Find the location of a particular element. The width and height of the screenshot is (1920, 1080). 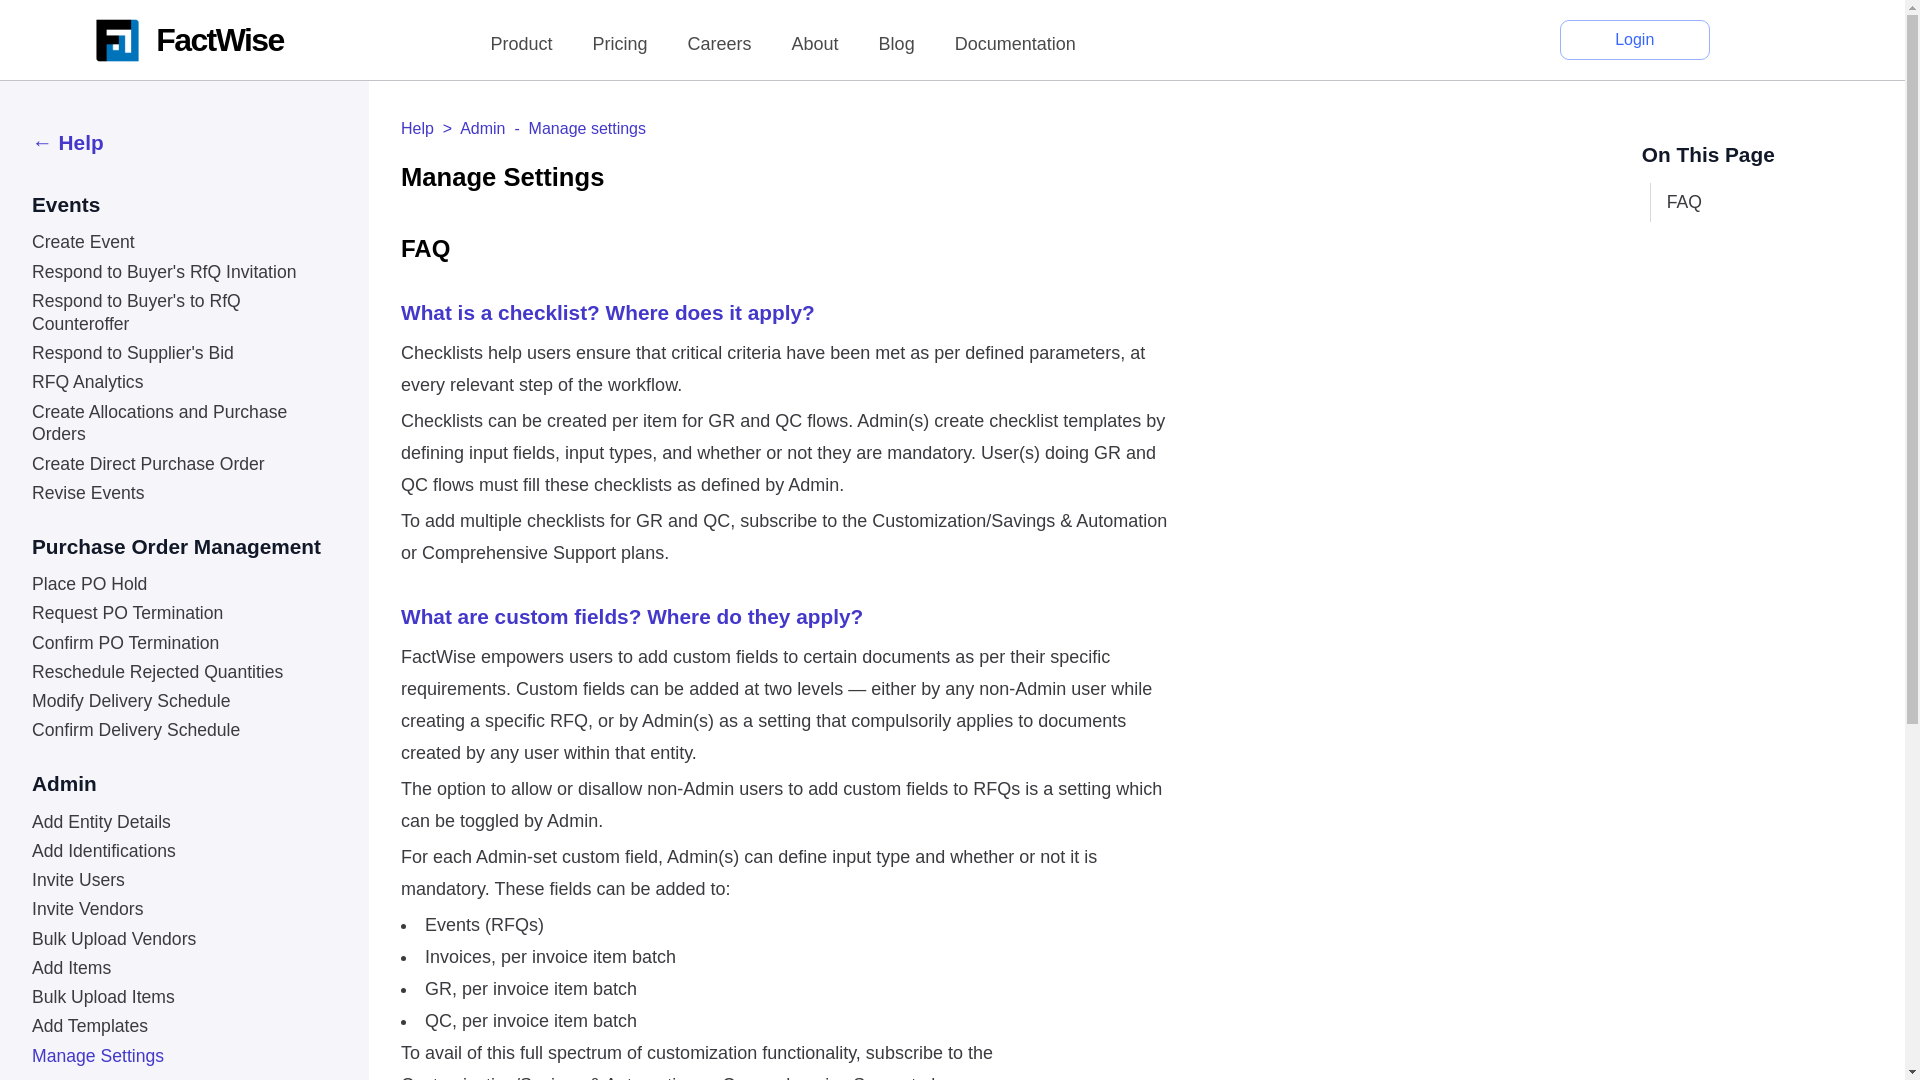

Add Items is located at coordinates (182, 964).